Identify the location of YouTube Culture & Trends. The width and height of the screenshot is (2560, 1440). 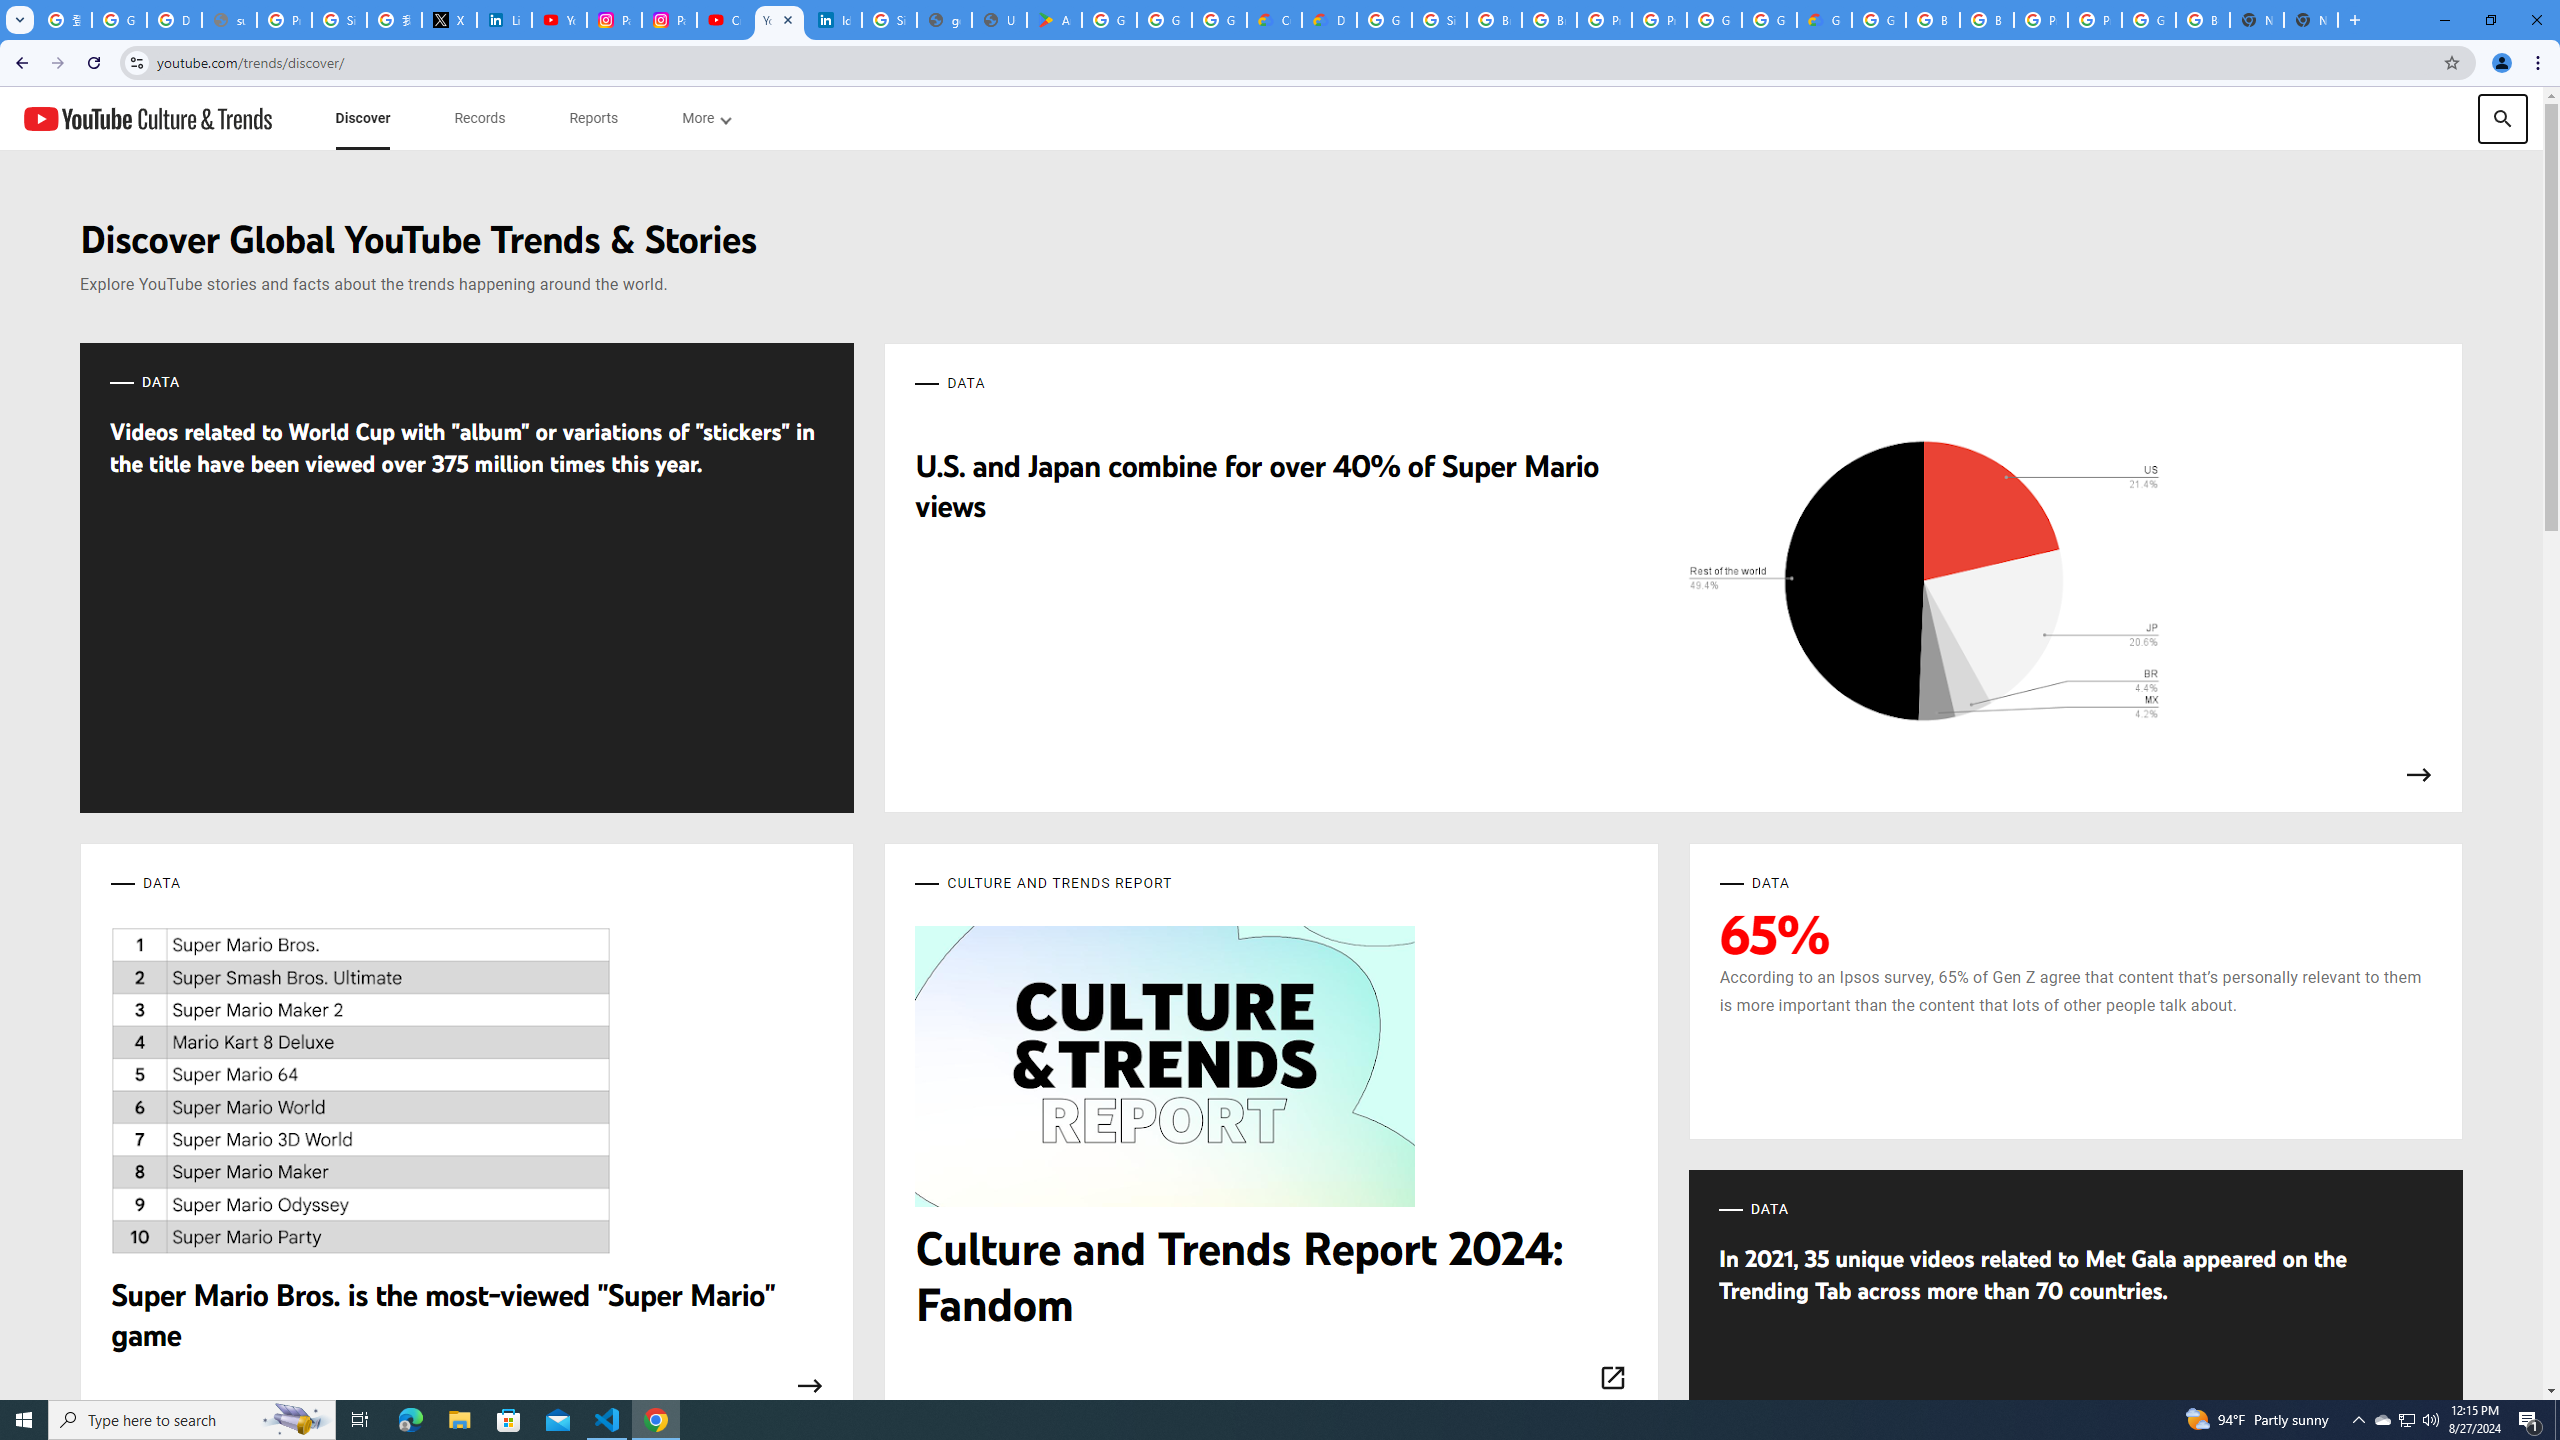
(147, 118).